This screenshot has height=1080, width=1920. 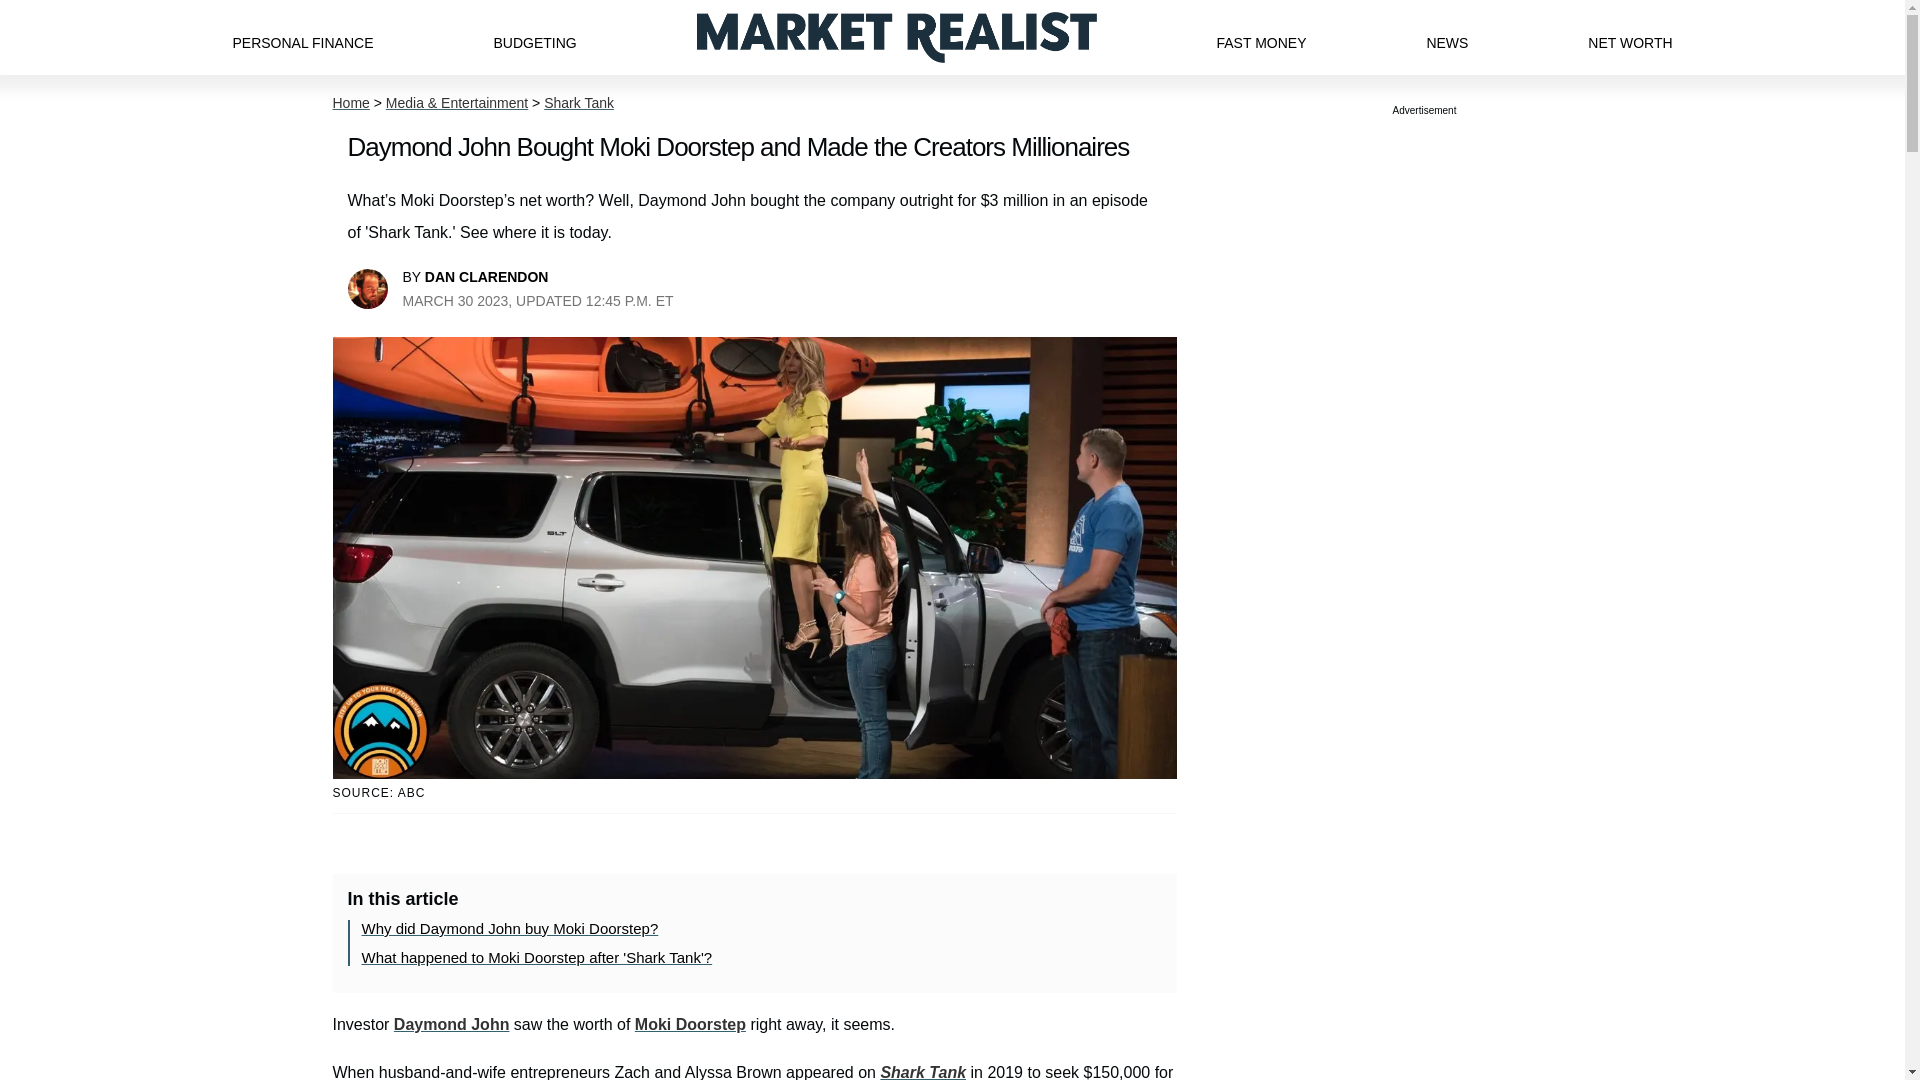 What do you see at coordinates (1260, 37) in the screenshot?
I see `FAST MONEY` at bounding box center [1260, 37].